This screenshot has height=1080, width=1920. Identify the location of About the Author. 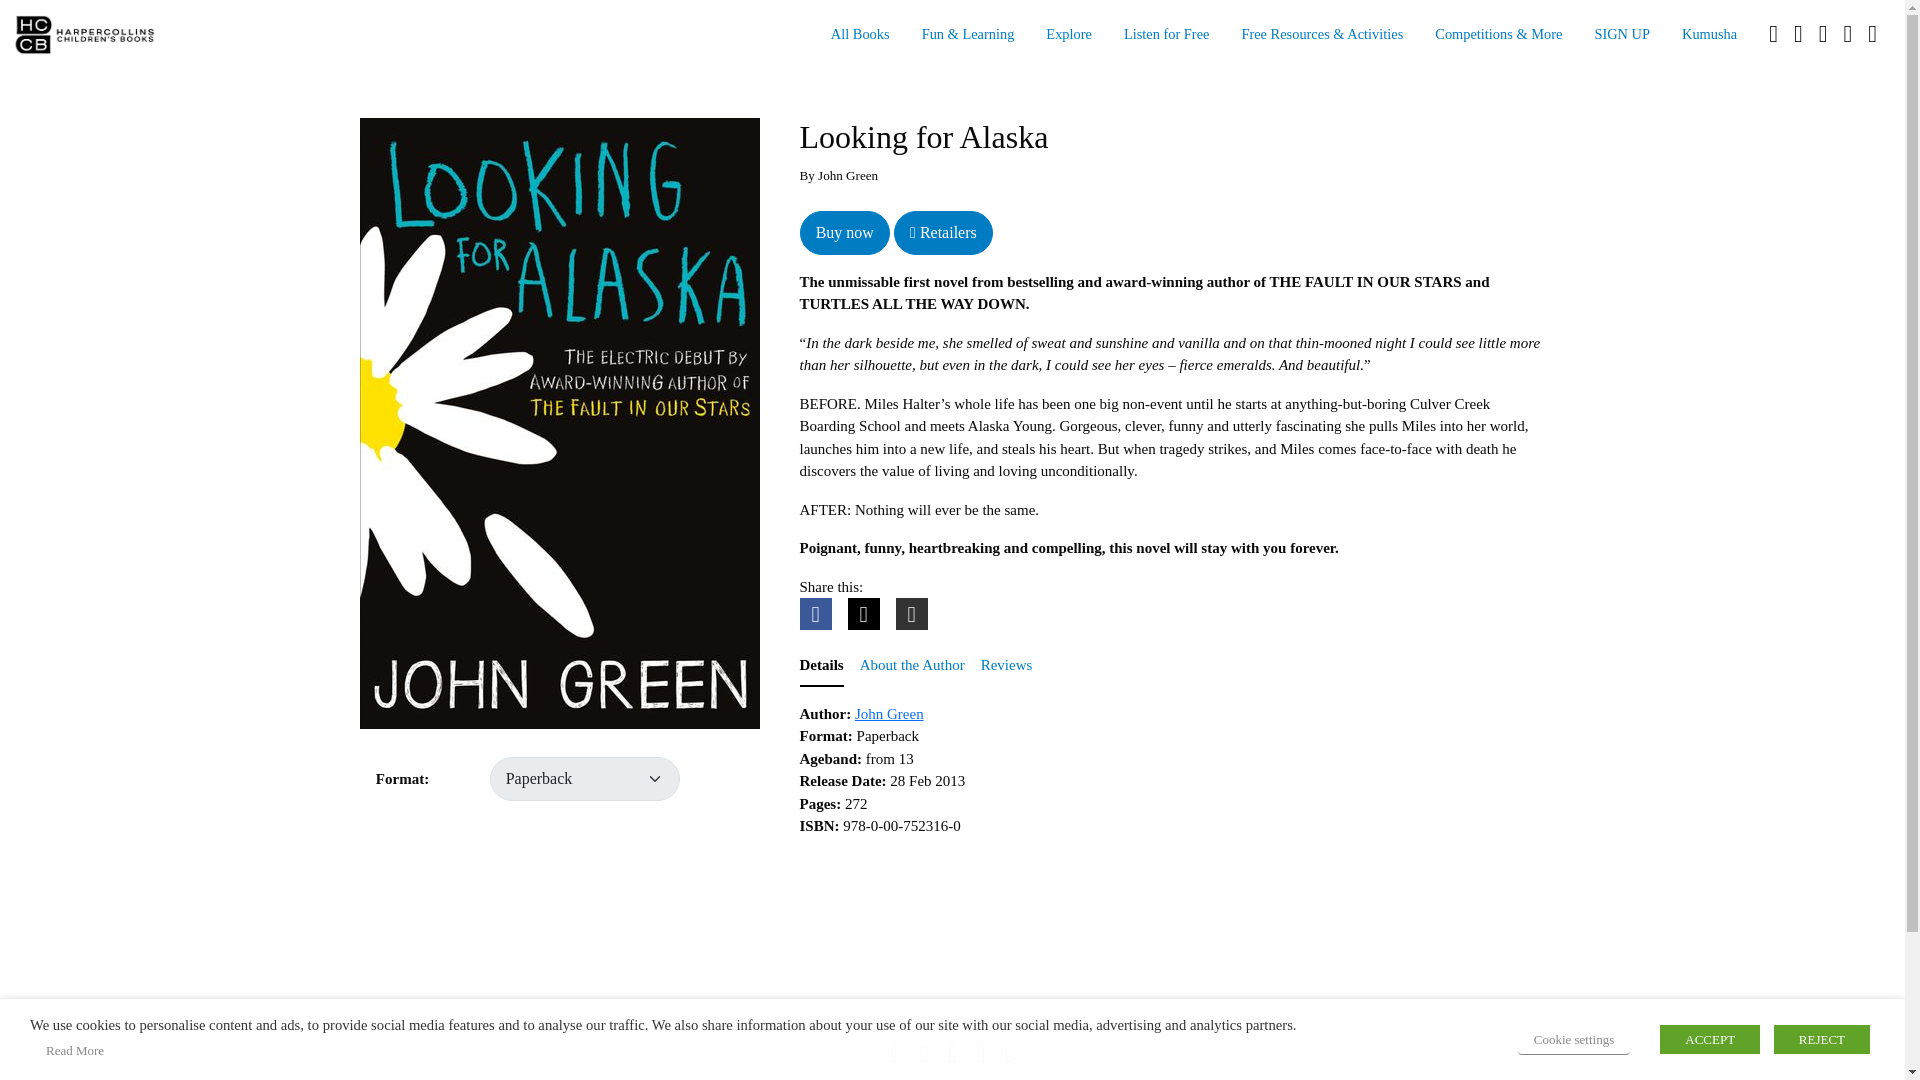
(912, 666).